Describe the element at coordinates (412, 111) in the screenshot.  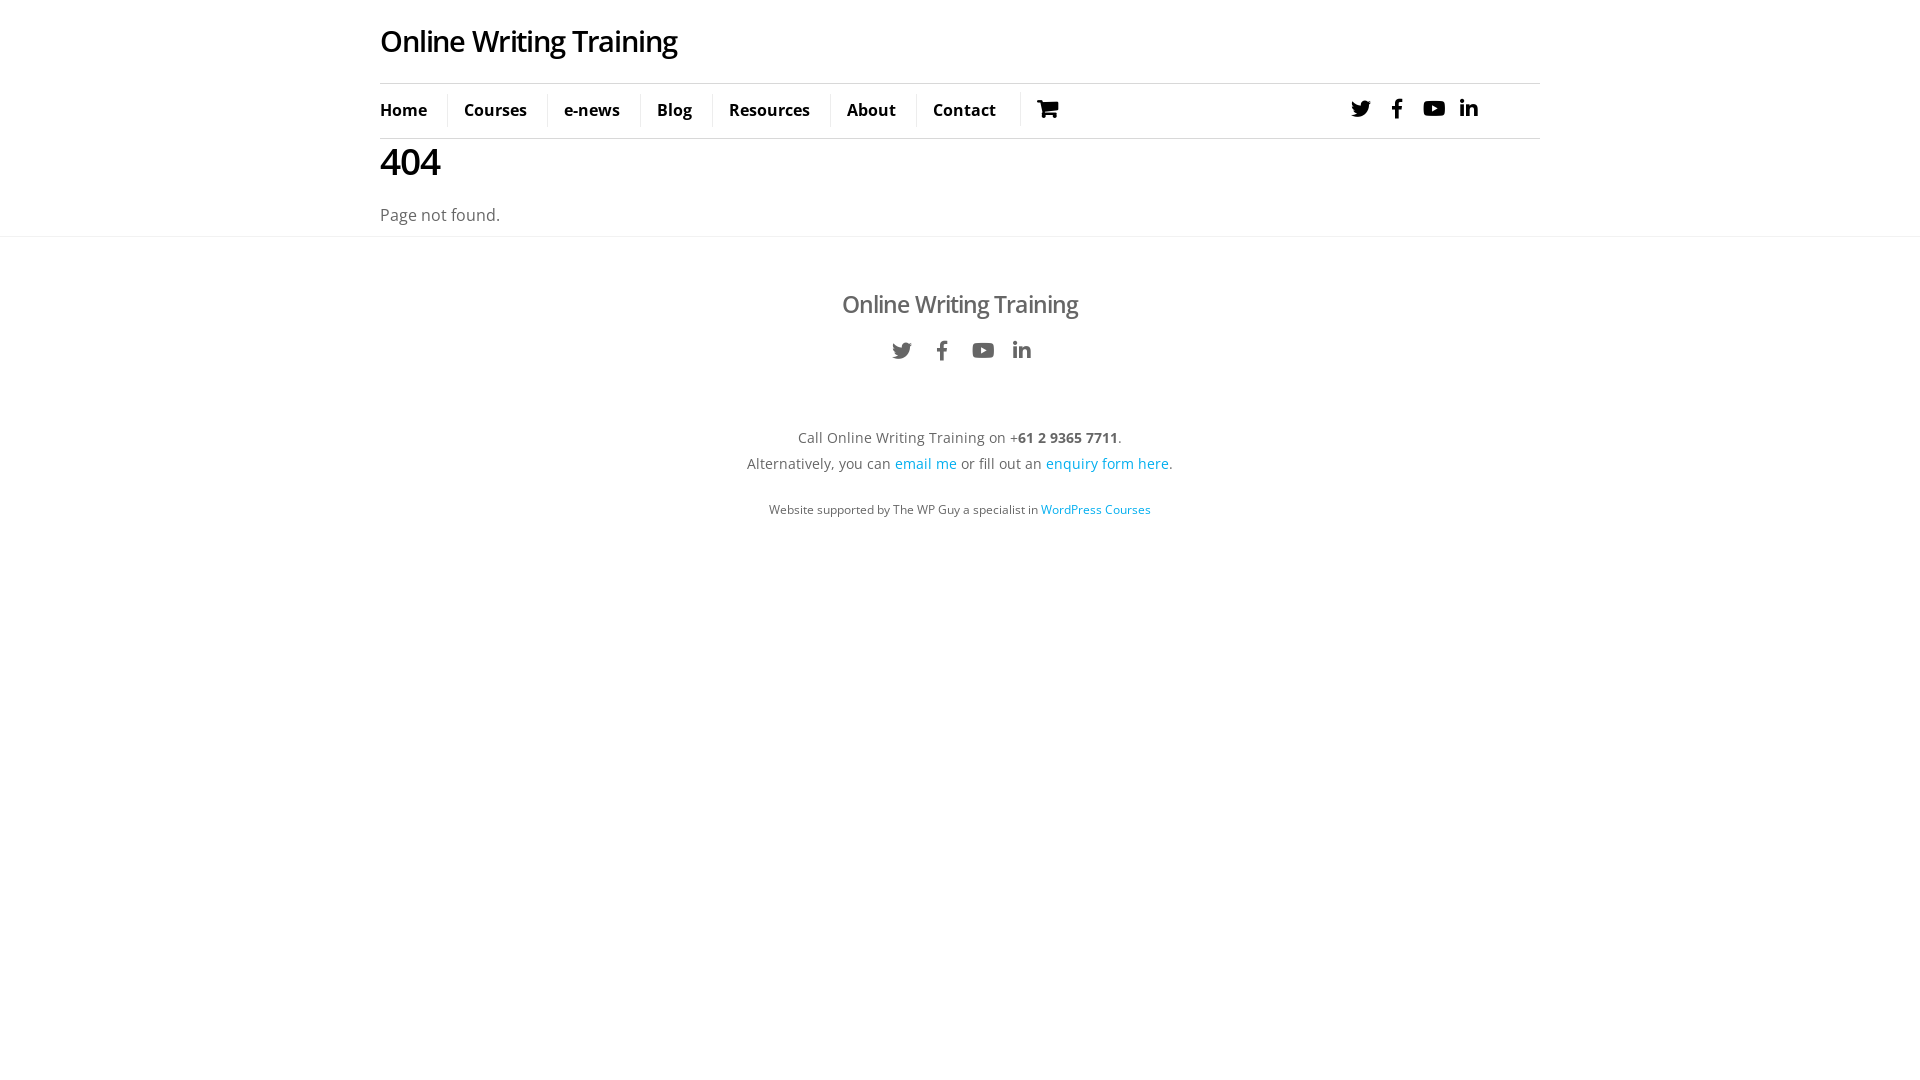
I see `Home` at that location.